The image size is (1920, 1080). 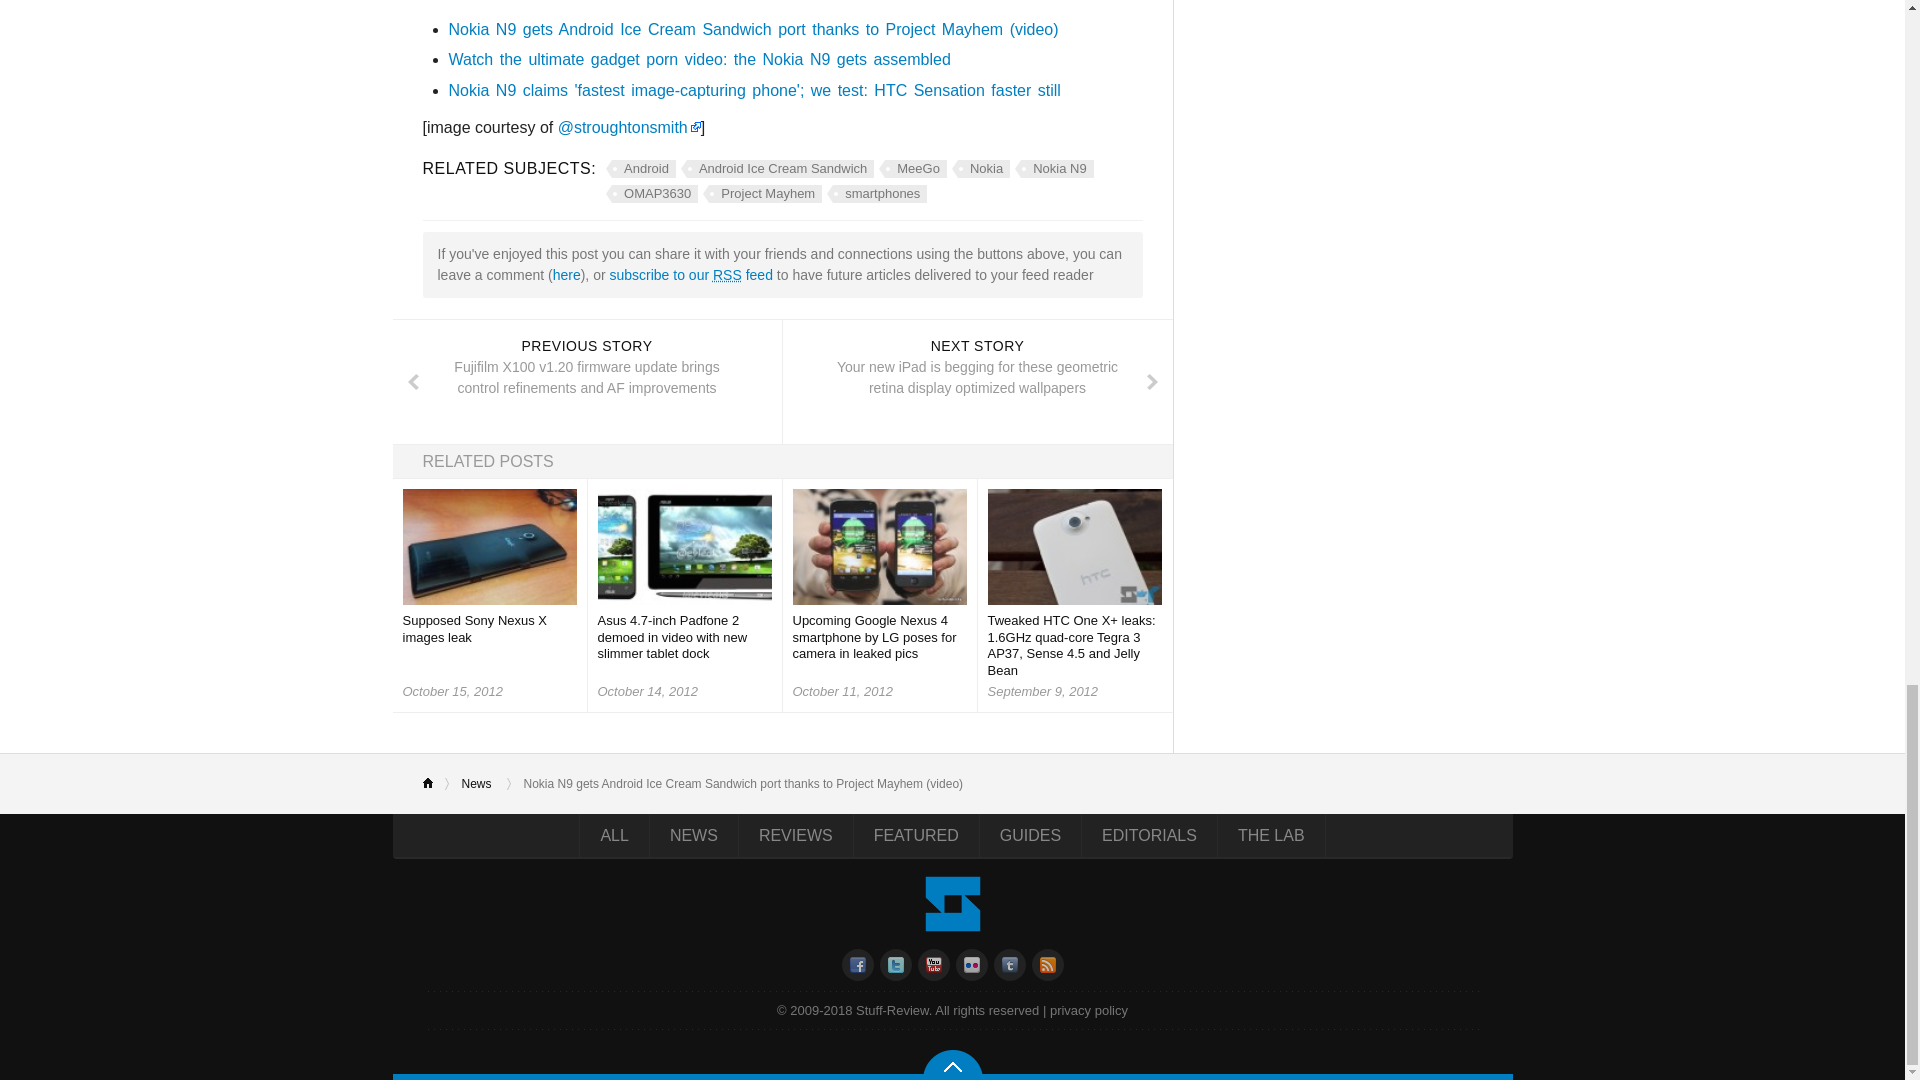 I want to click on smartphones, so click(x=877, y=194).